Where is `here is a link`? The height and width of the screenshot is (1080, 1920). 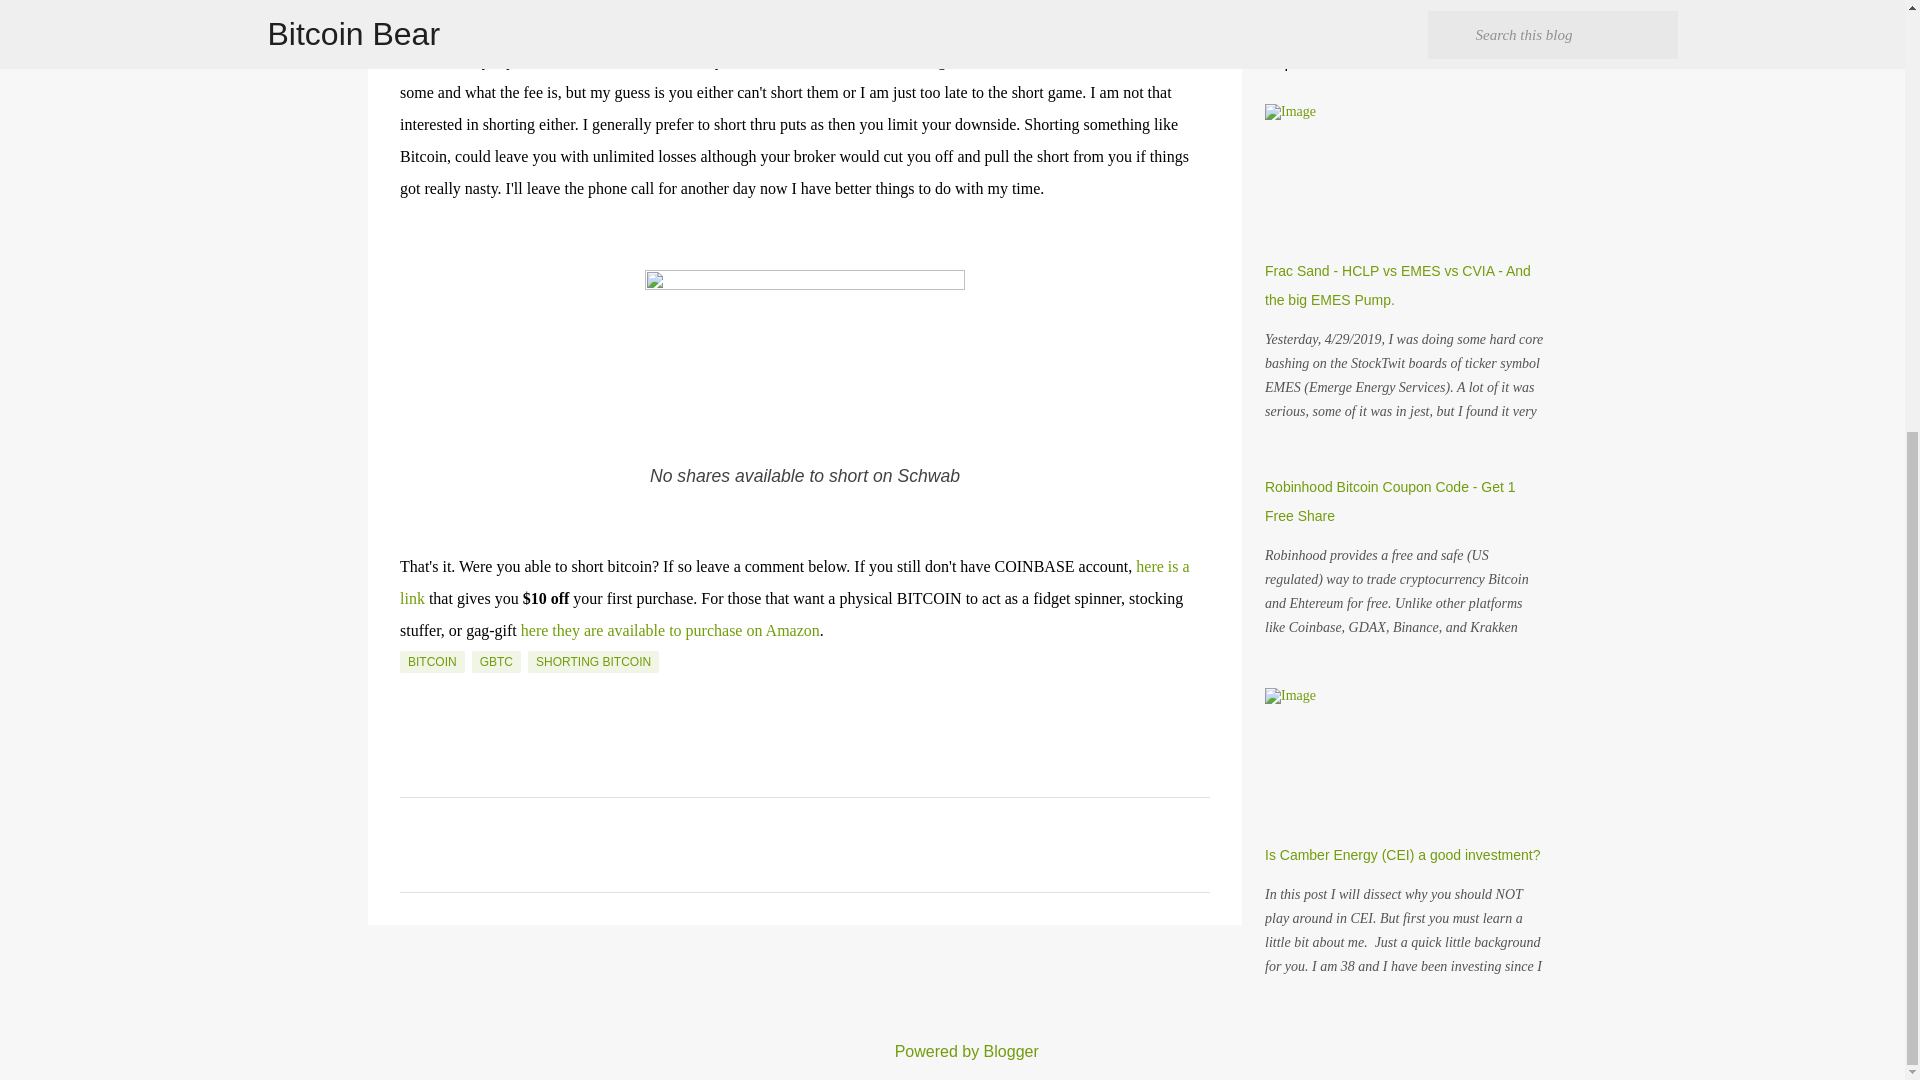 here is a link is located at coordinates (794, 582).